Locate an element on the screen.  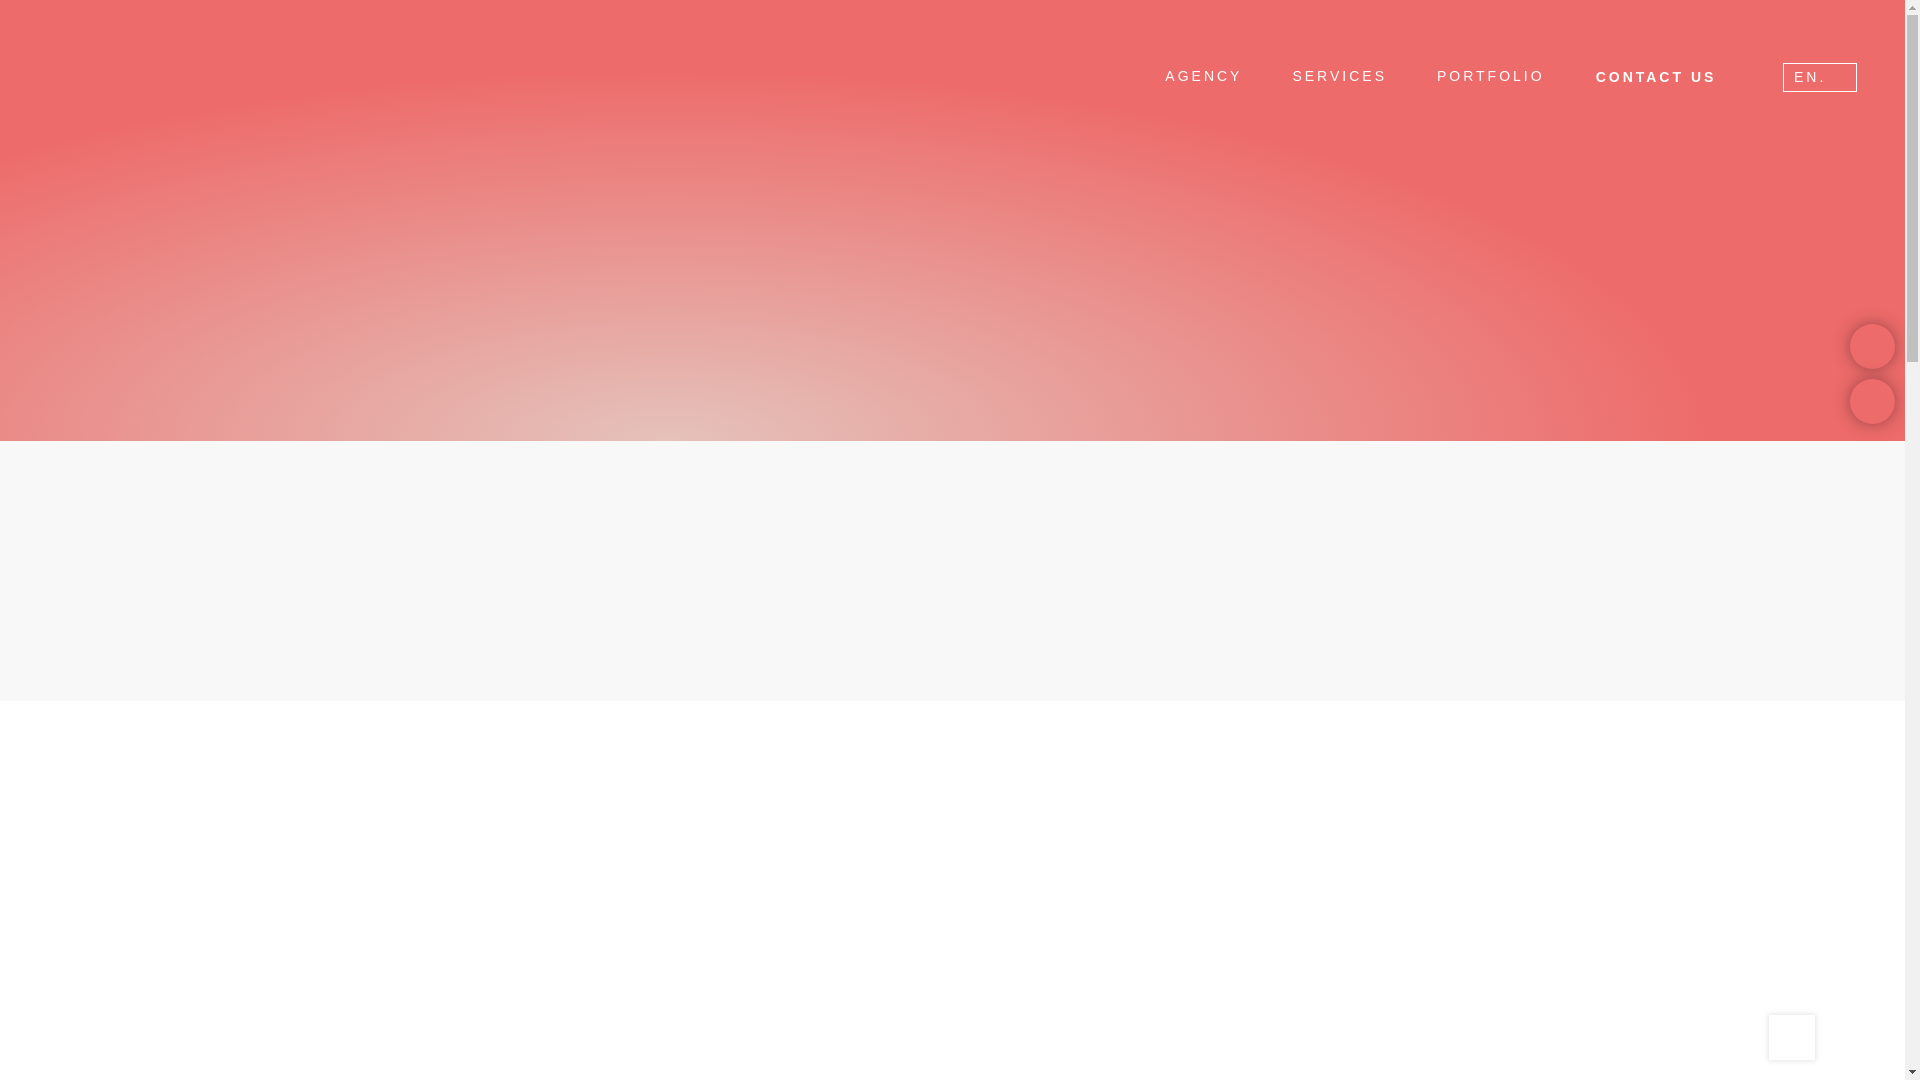
AGENCY is located at coordinates (1203, 76).